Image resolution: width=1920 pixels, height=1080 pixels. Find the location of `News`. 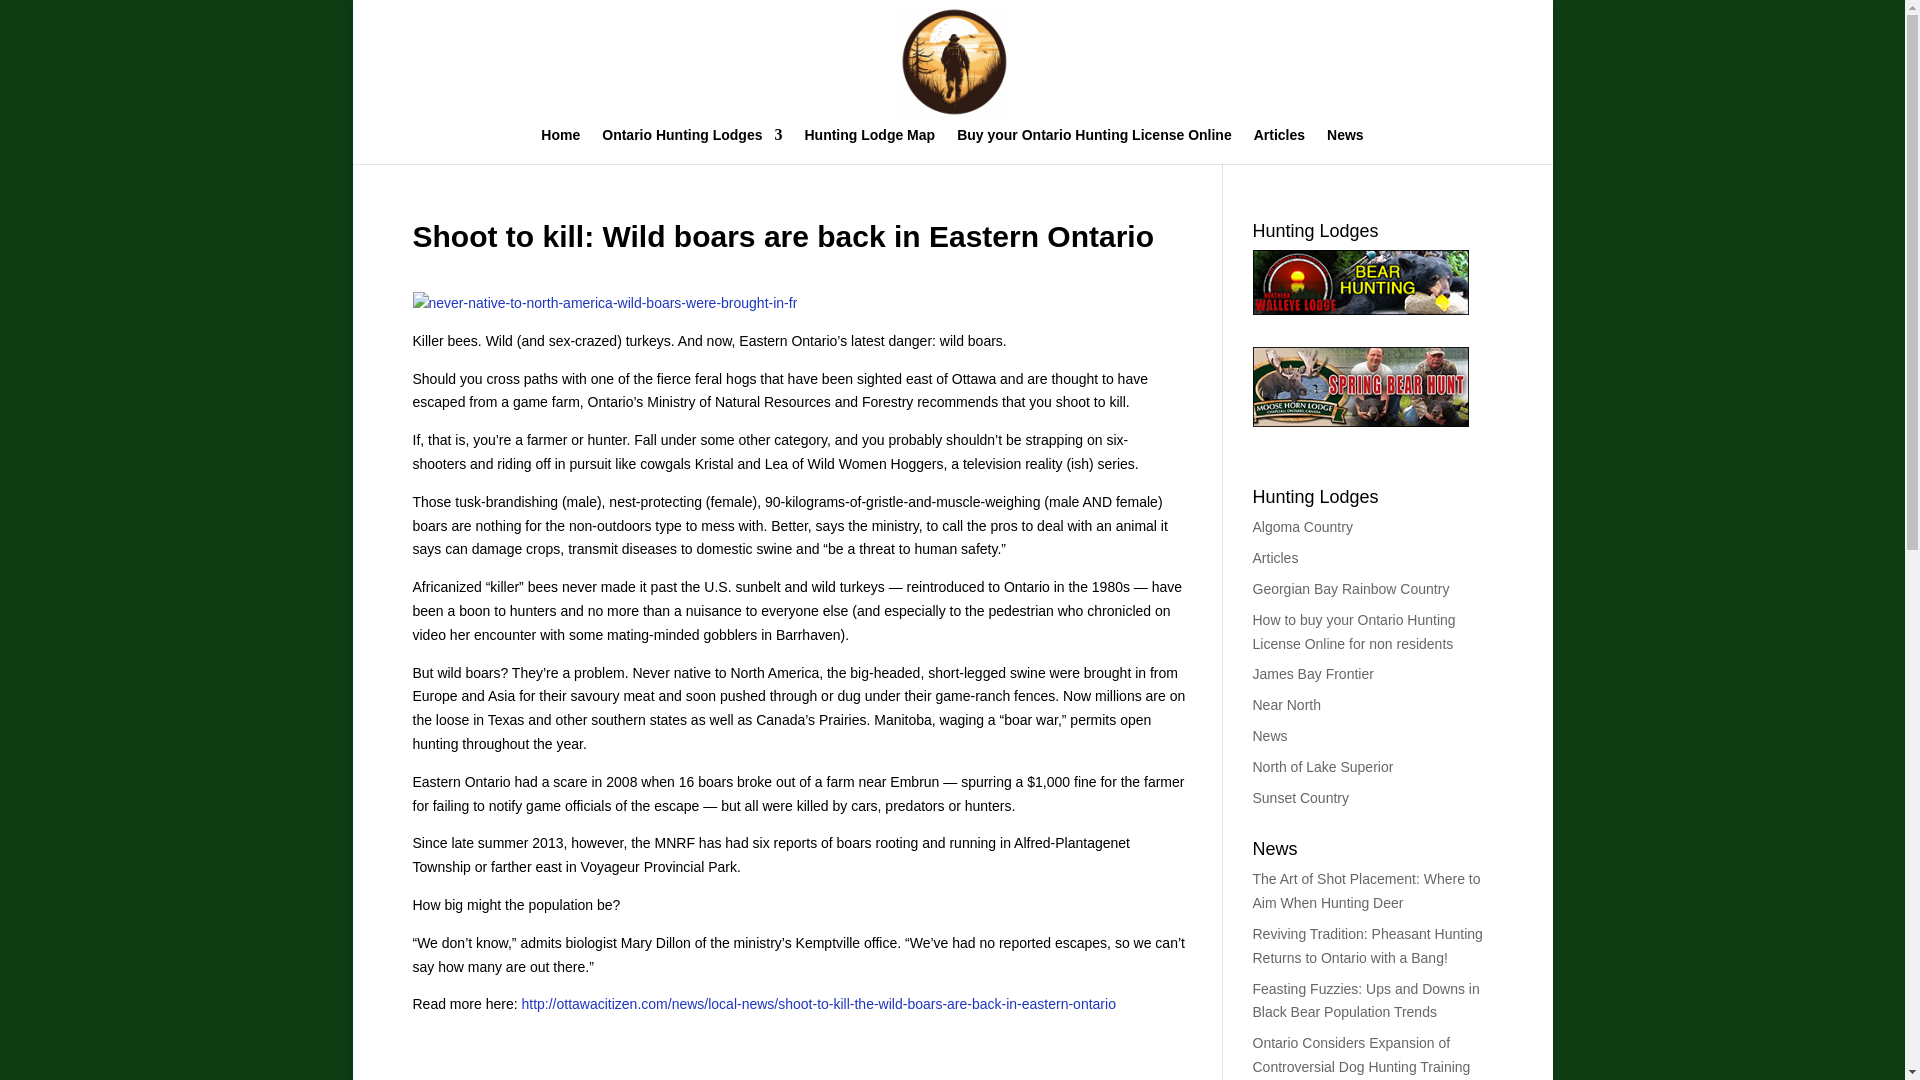

News is located at coordinates (1268, 736).